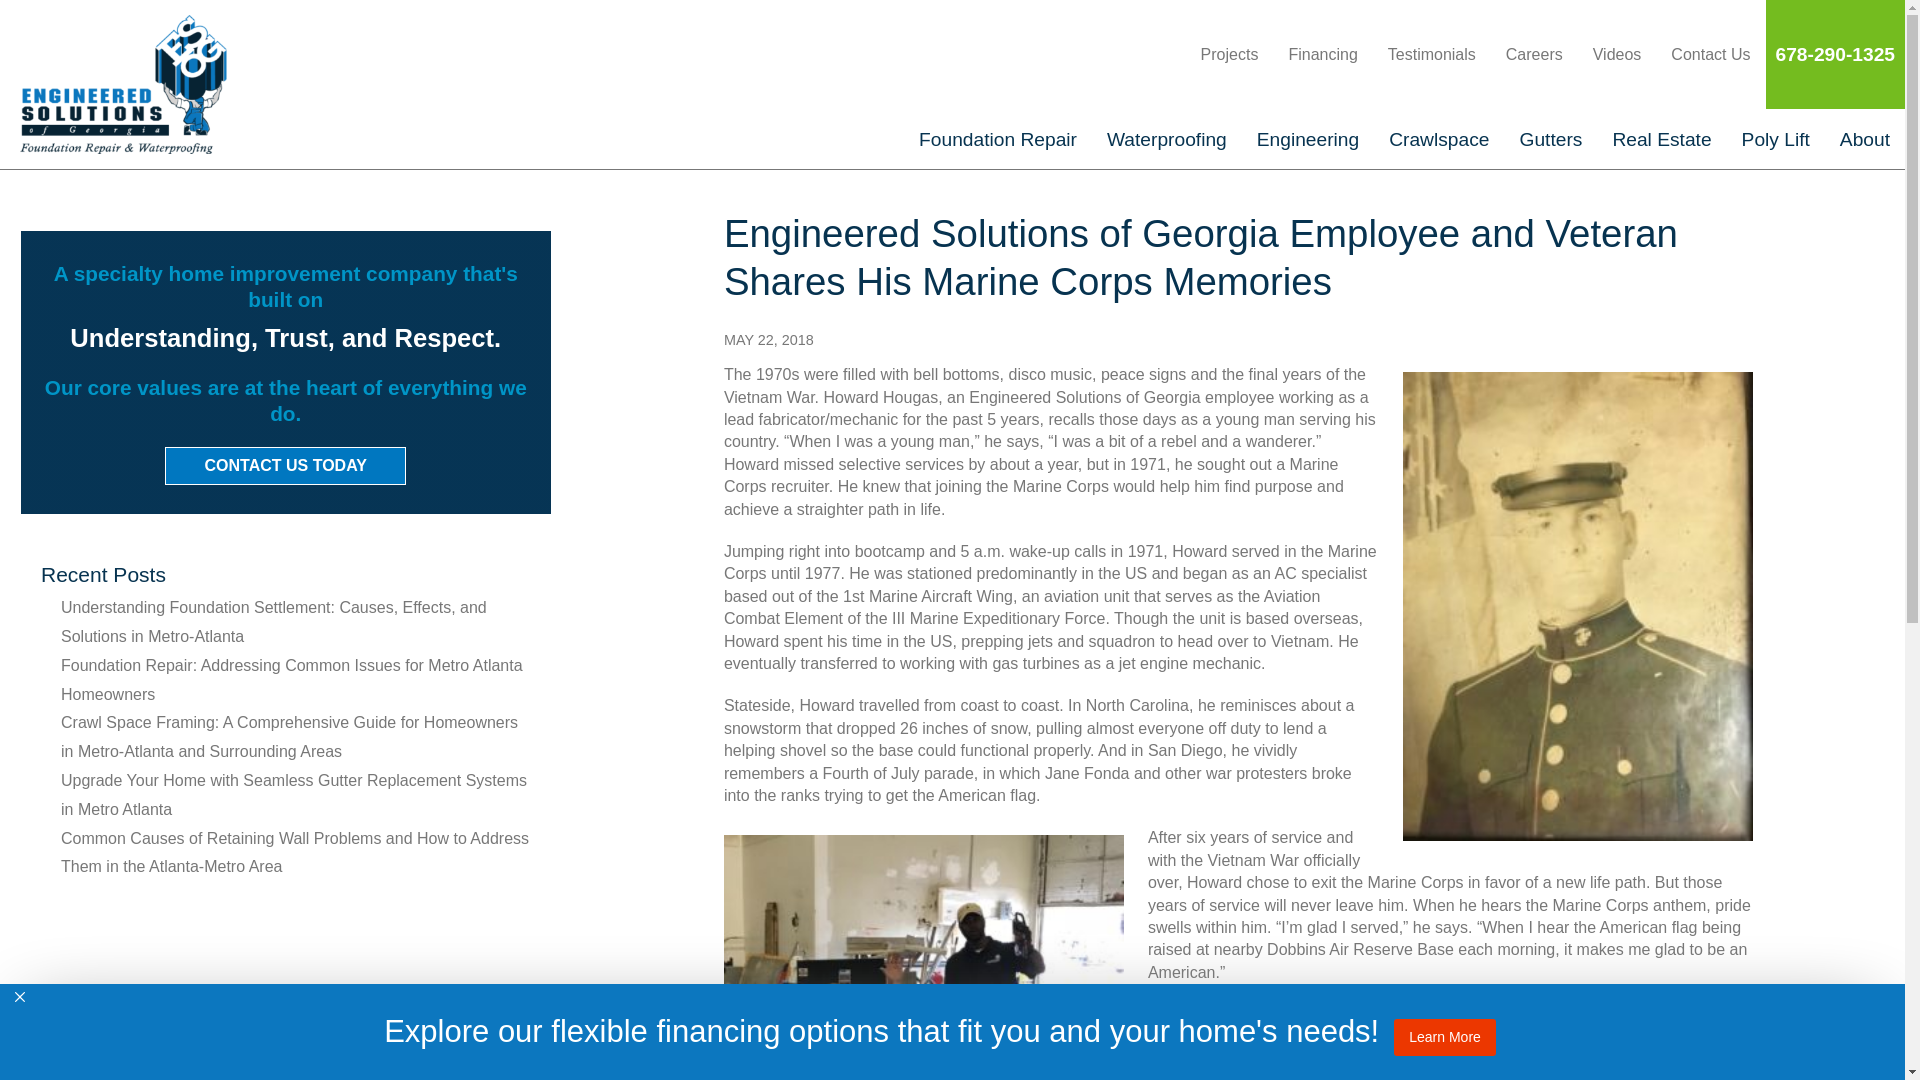  Describe the element at coordinates (170, 84) in the screenshot. I see `Engineered Solutions of Georgia` at that location.